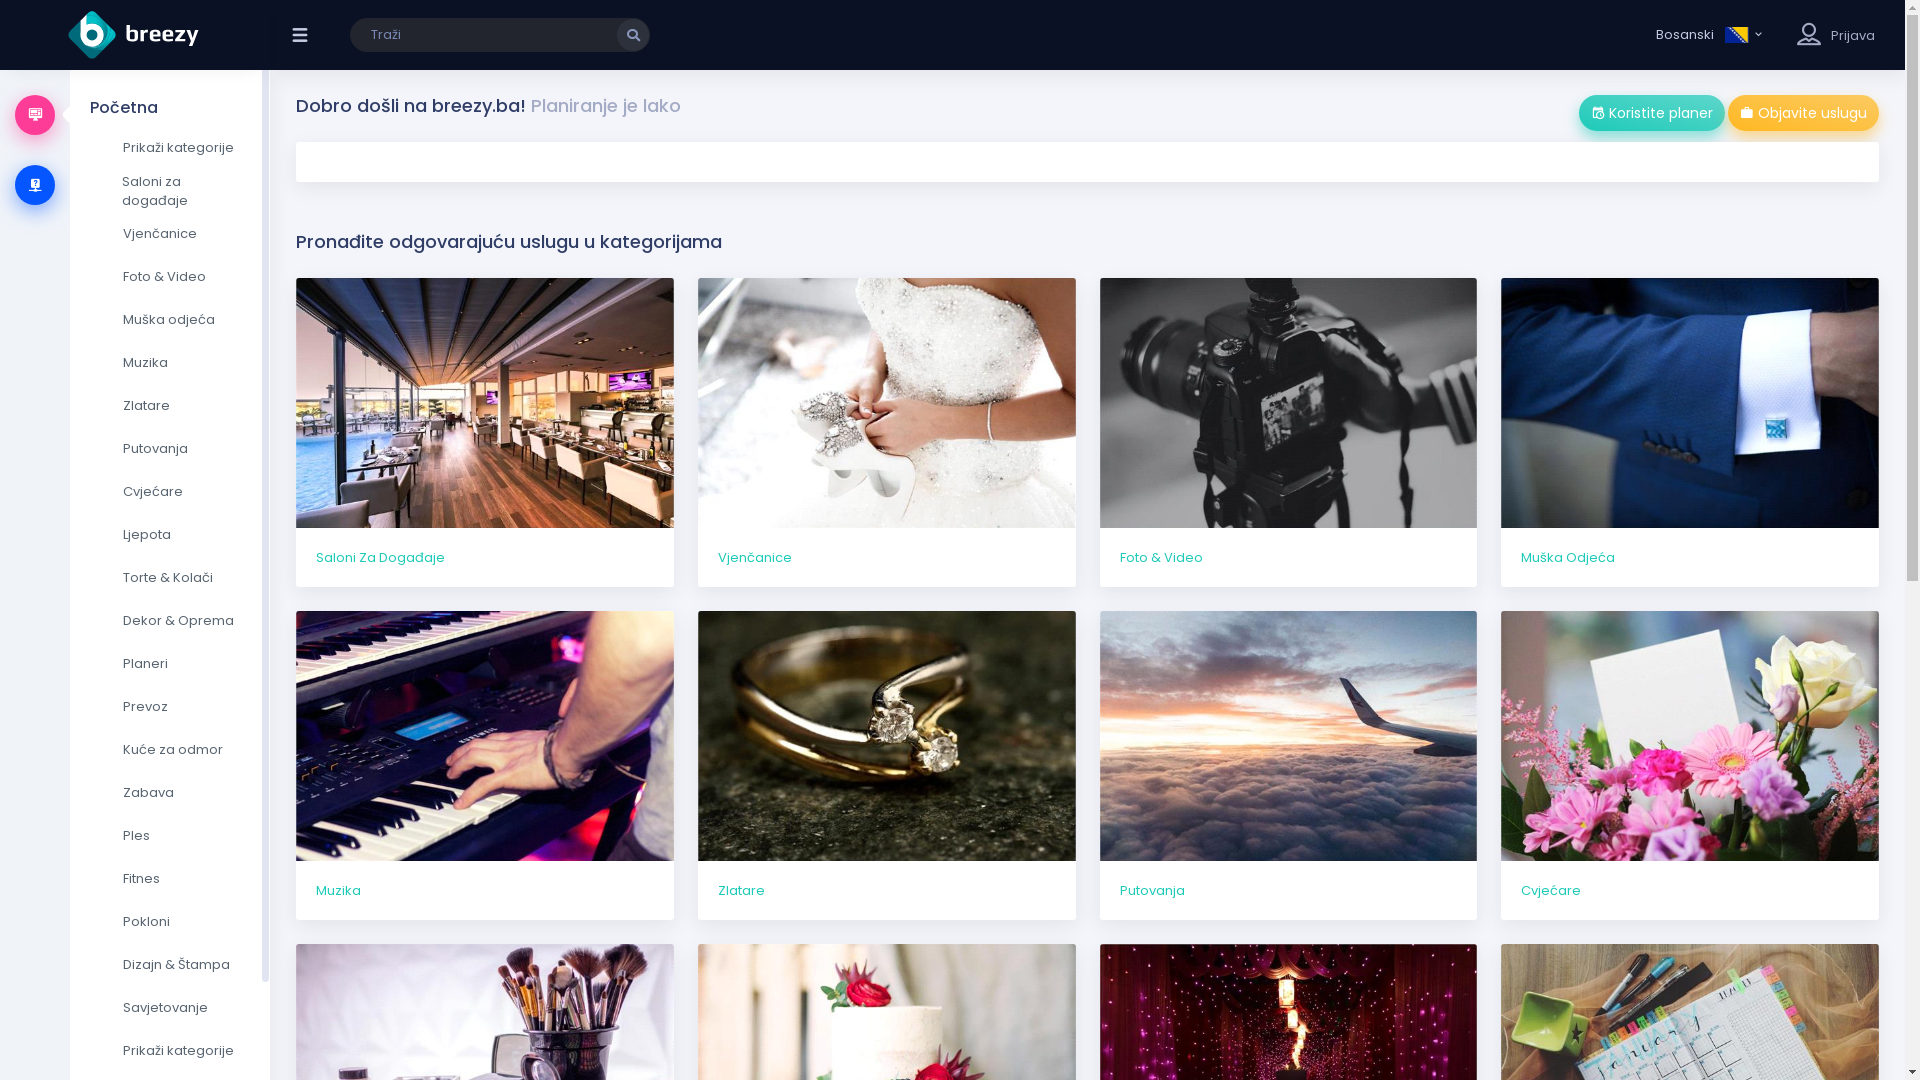 The image size is (1920, 1080). I want to click on Prevoz, so click(170, 707).